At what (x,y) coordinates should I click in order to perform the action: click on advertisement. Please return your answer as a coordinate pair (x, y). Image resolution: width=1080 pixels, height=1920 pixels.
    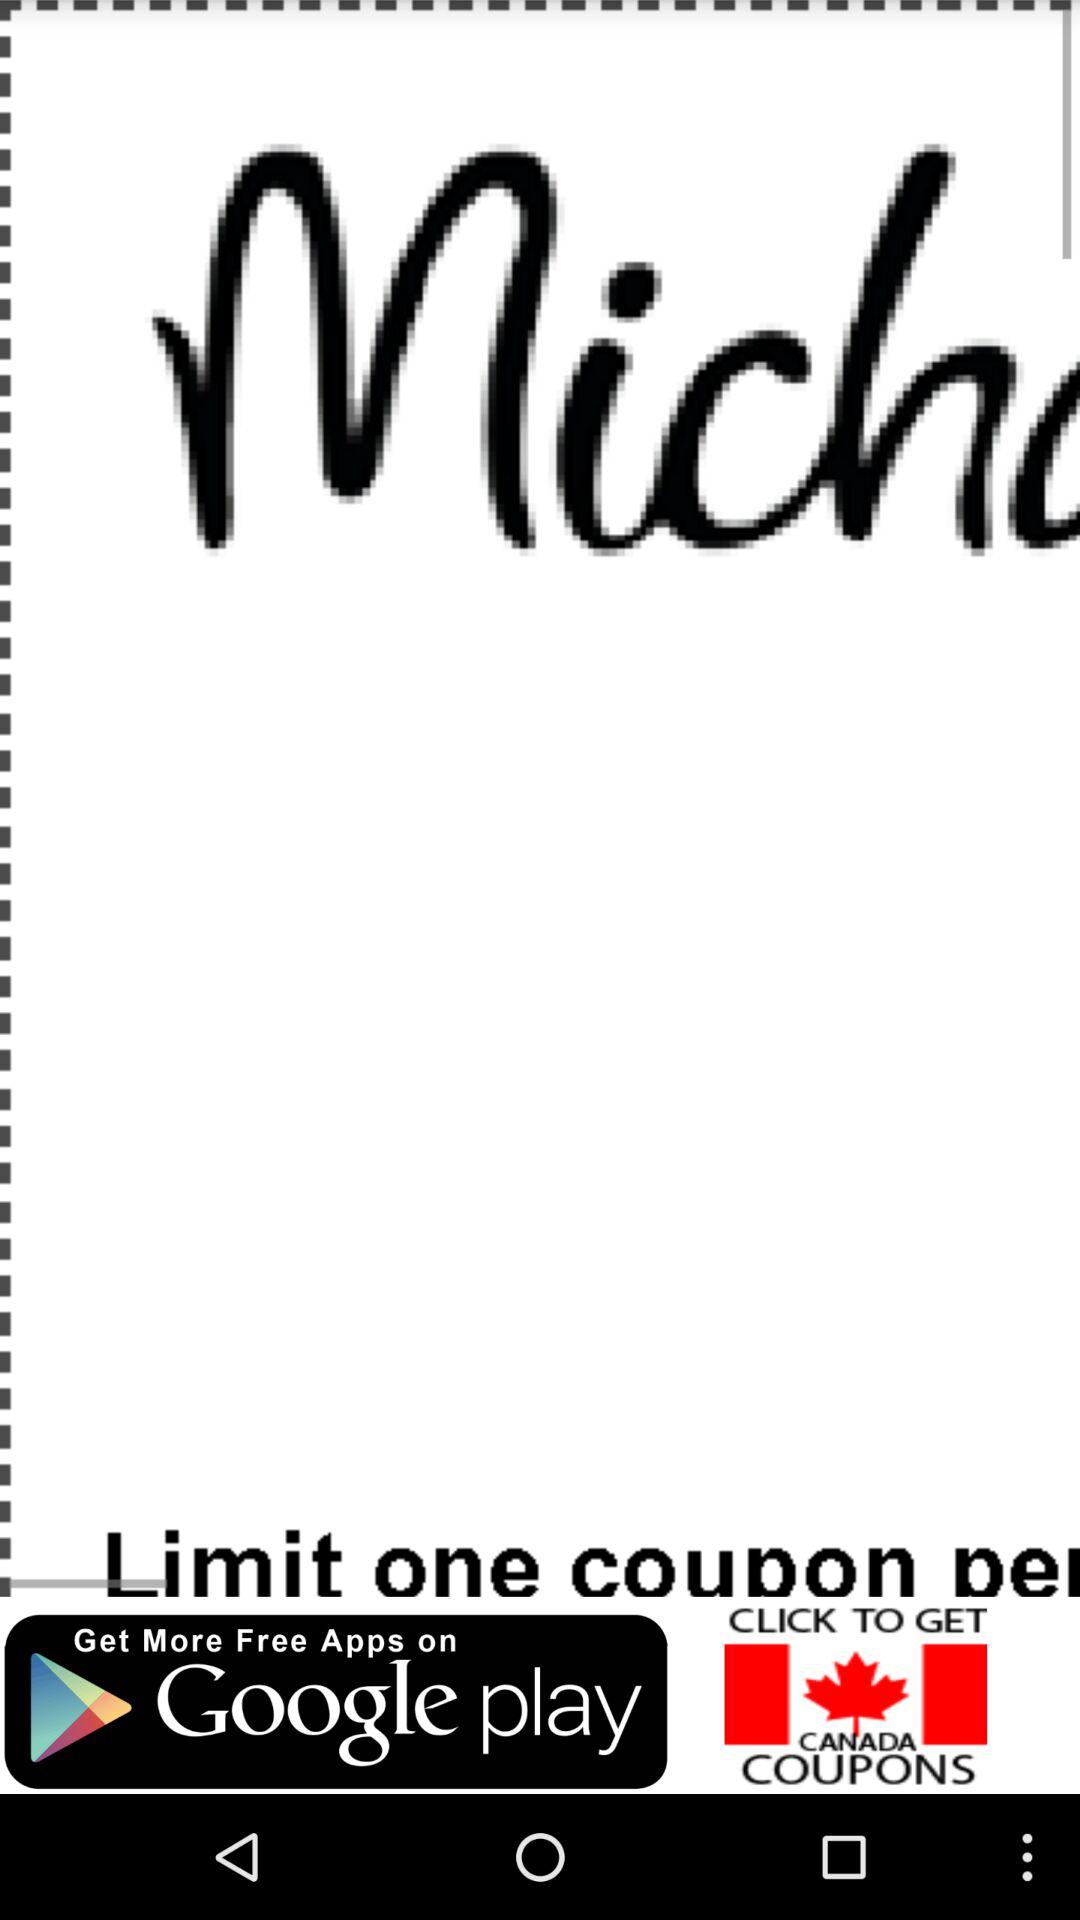
    Looking at the image, I should click on (856, 1695).